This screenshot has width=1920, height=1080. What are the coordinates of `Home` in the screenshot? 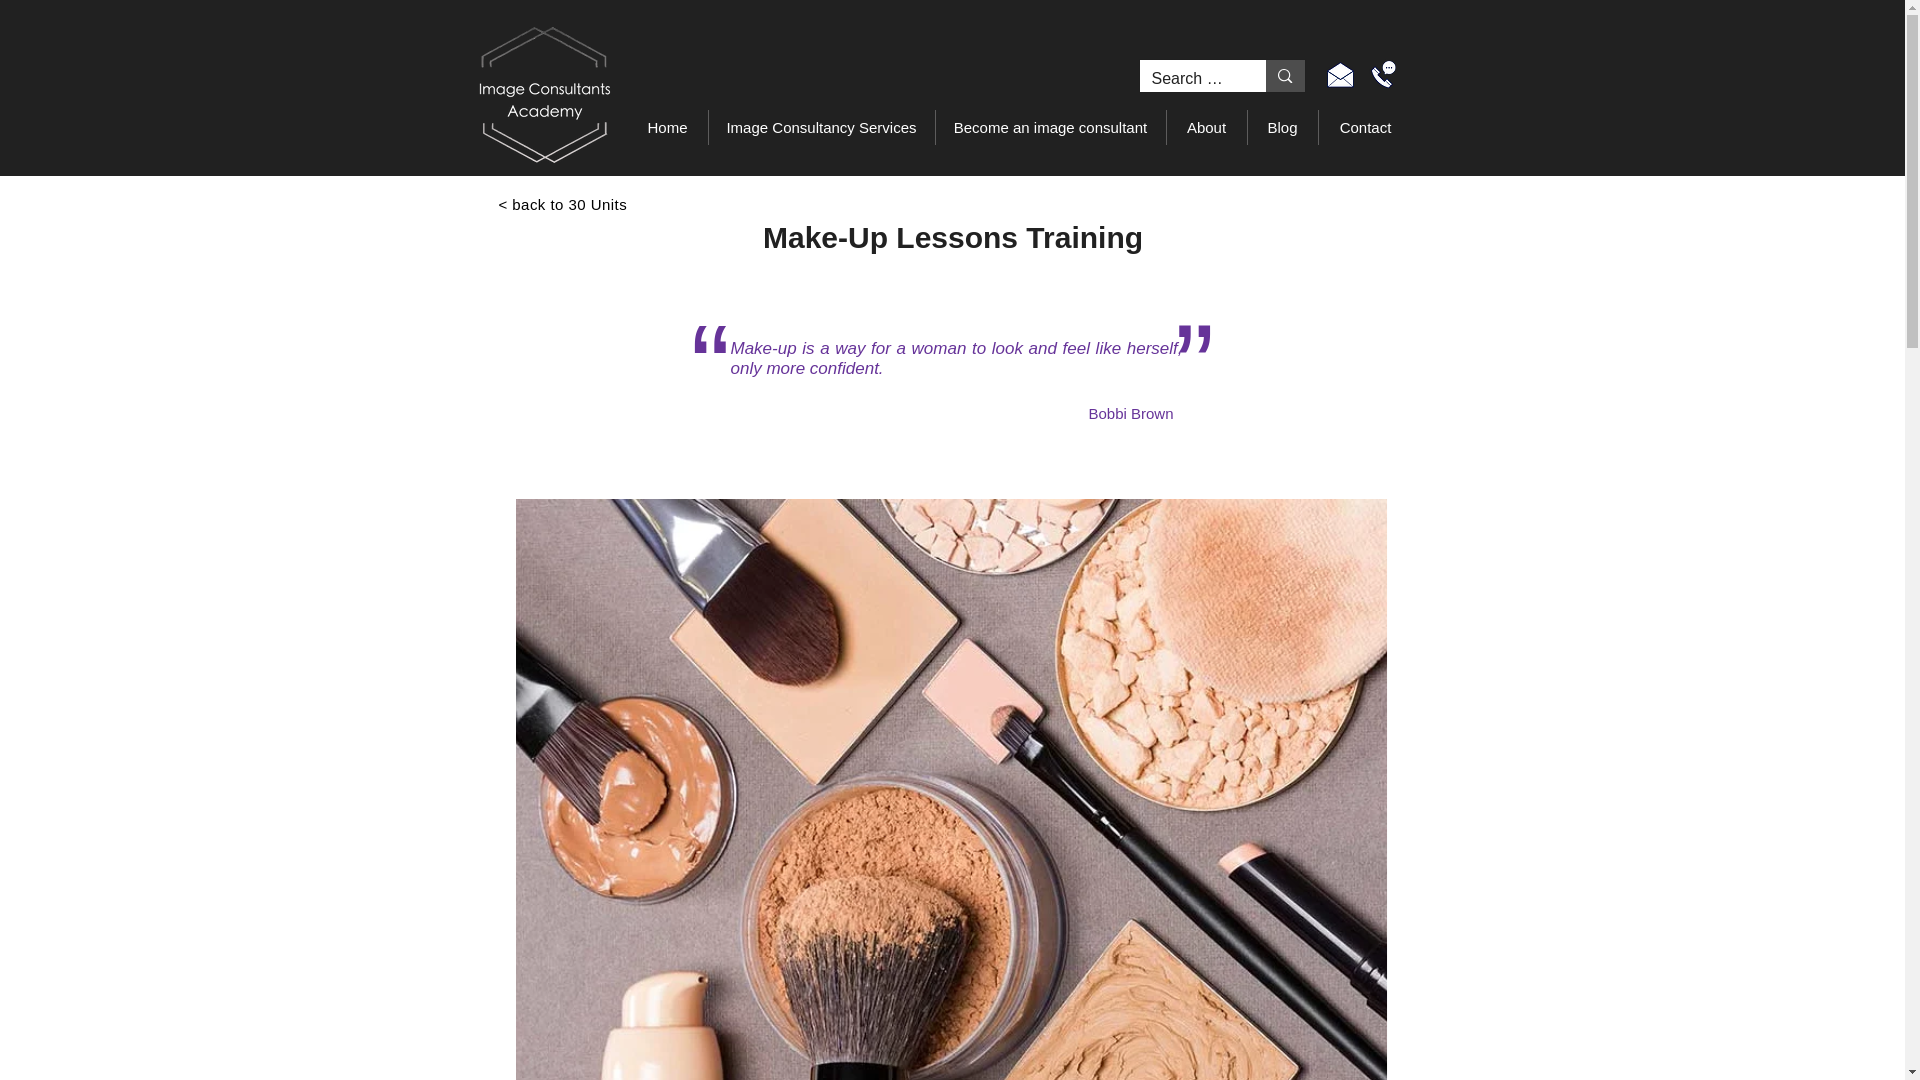 It's located at (668, 127).